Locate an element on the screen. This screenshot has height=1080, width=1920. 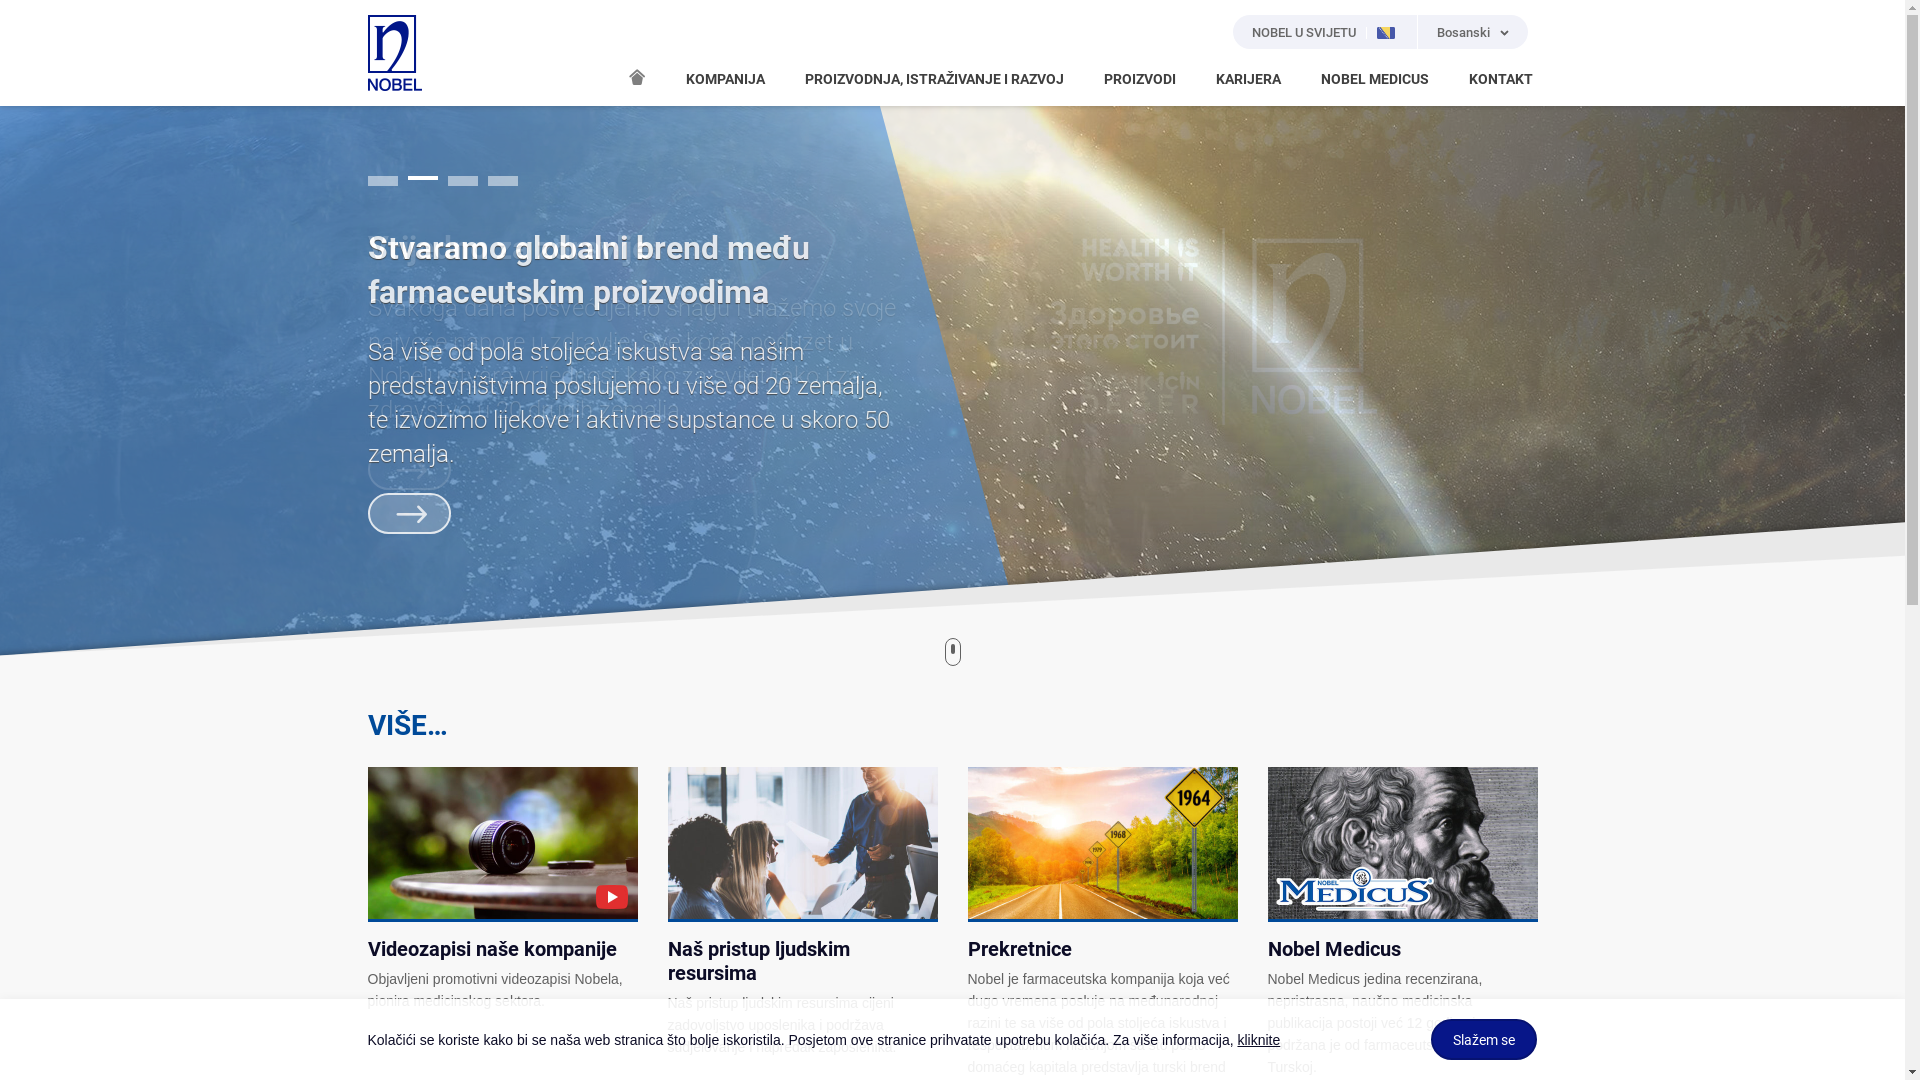
3 is located at coordinates (463, 181).